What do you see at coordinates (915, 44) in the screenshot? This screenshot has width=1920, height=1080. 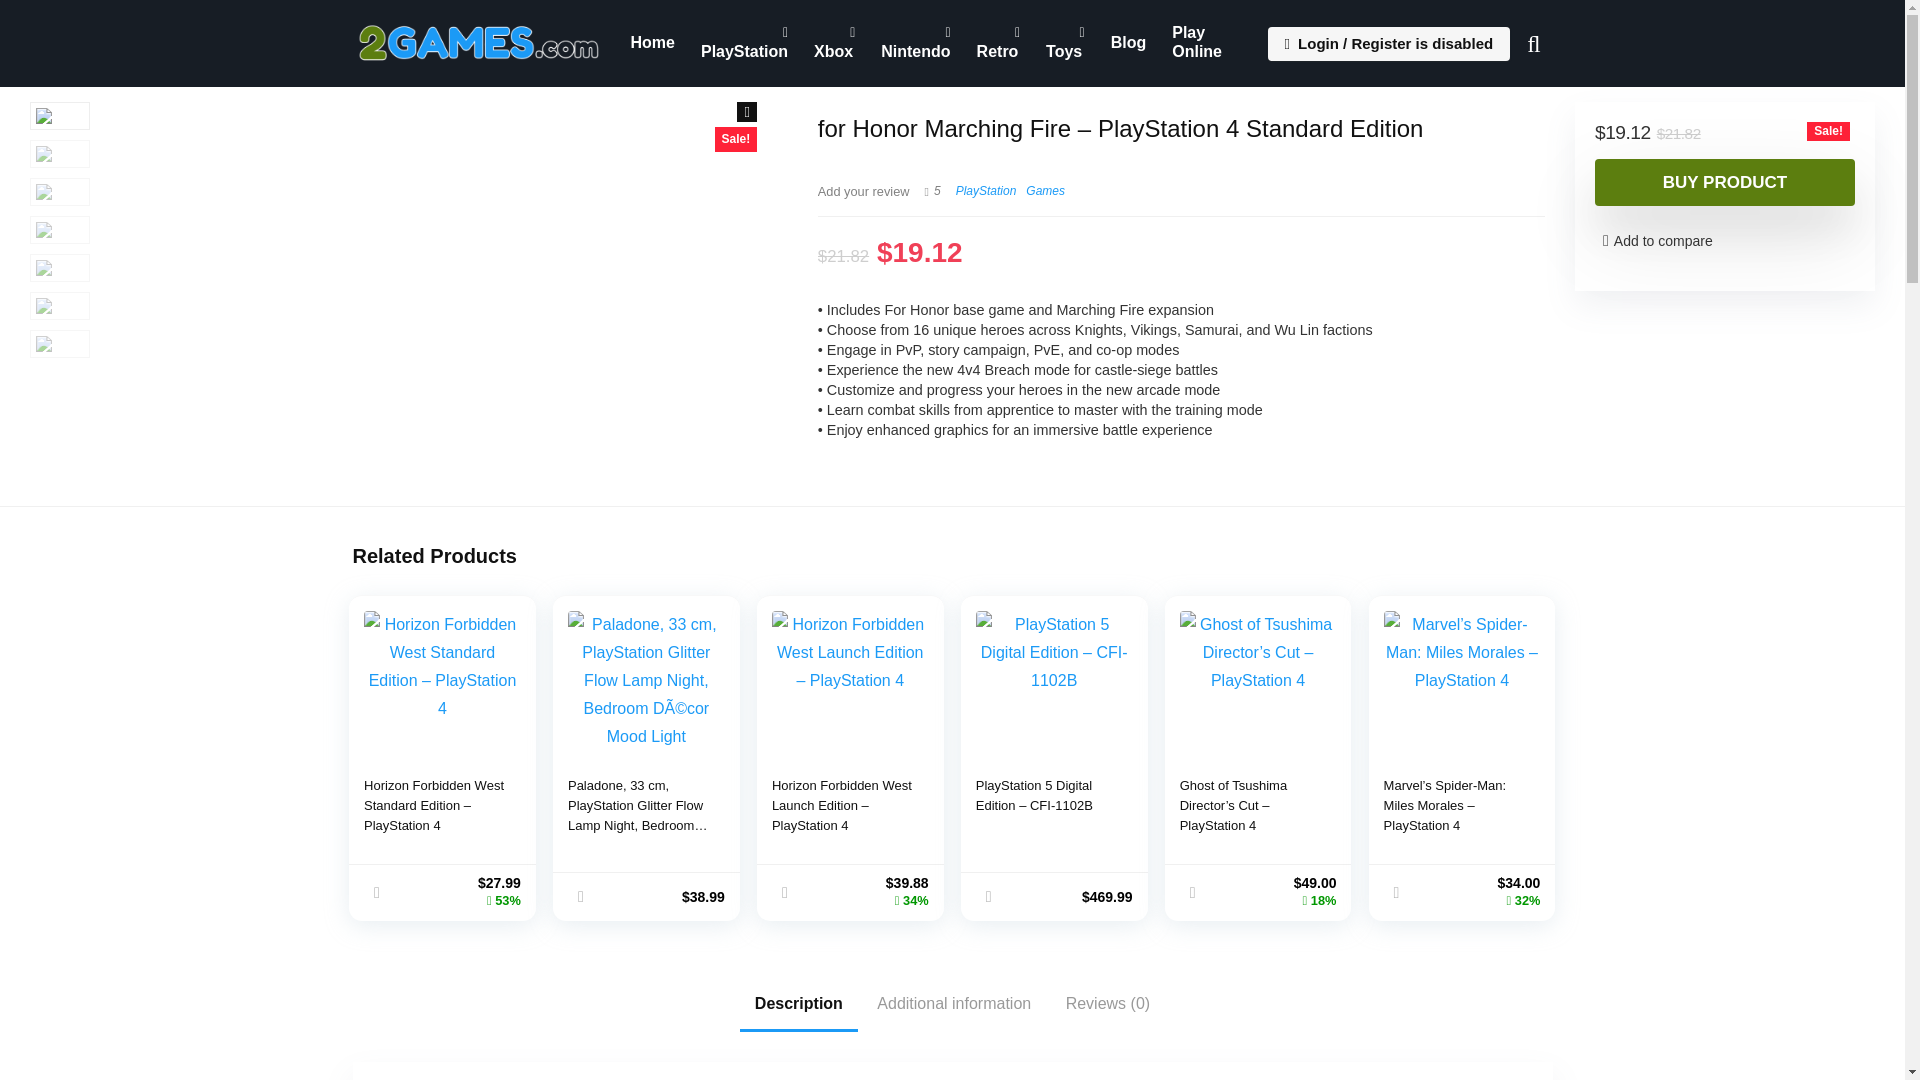 I see `Nintendo` at bounding box center [915, 44].